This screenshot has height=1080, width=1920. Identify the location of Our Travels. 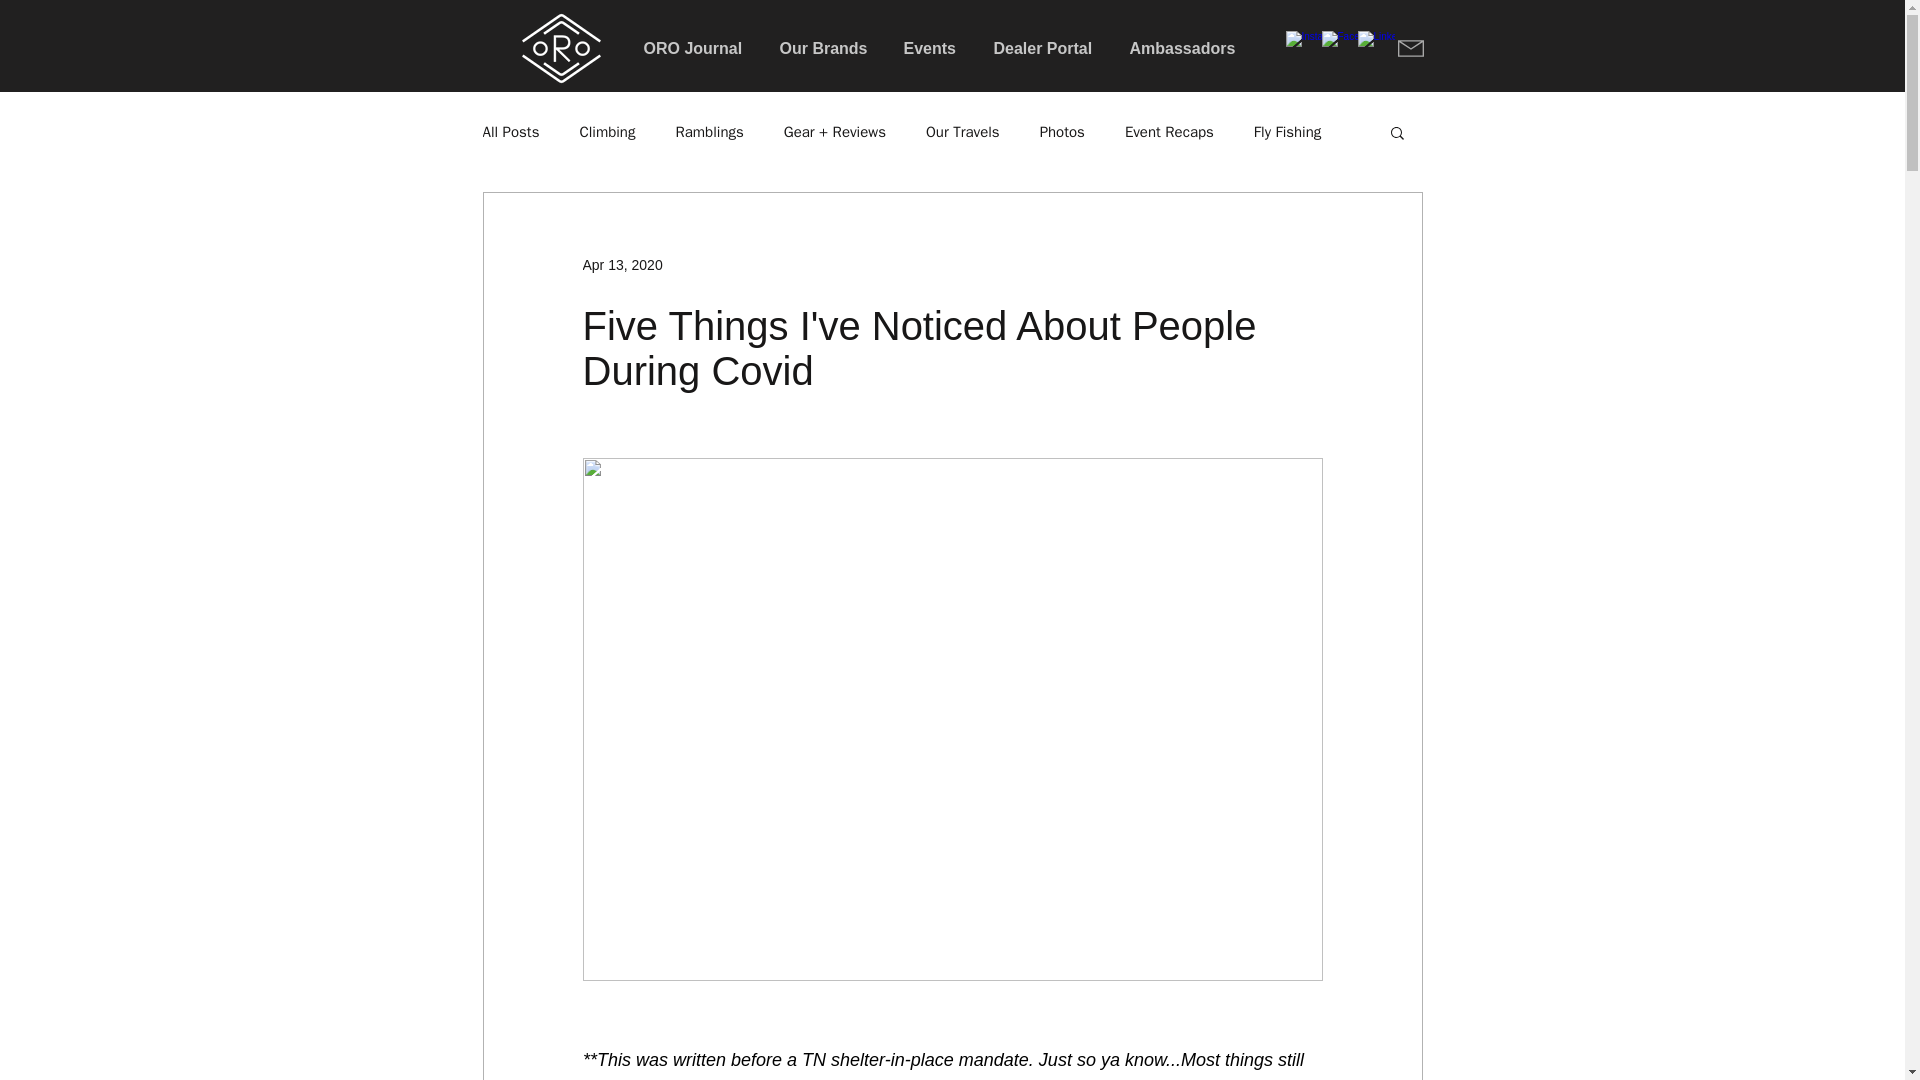
(962, 132).